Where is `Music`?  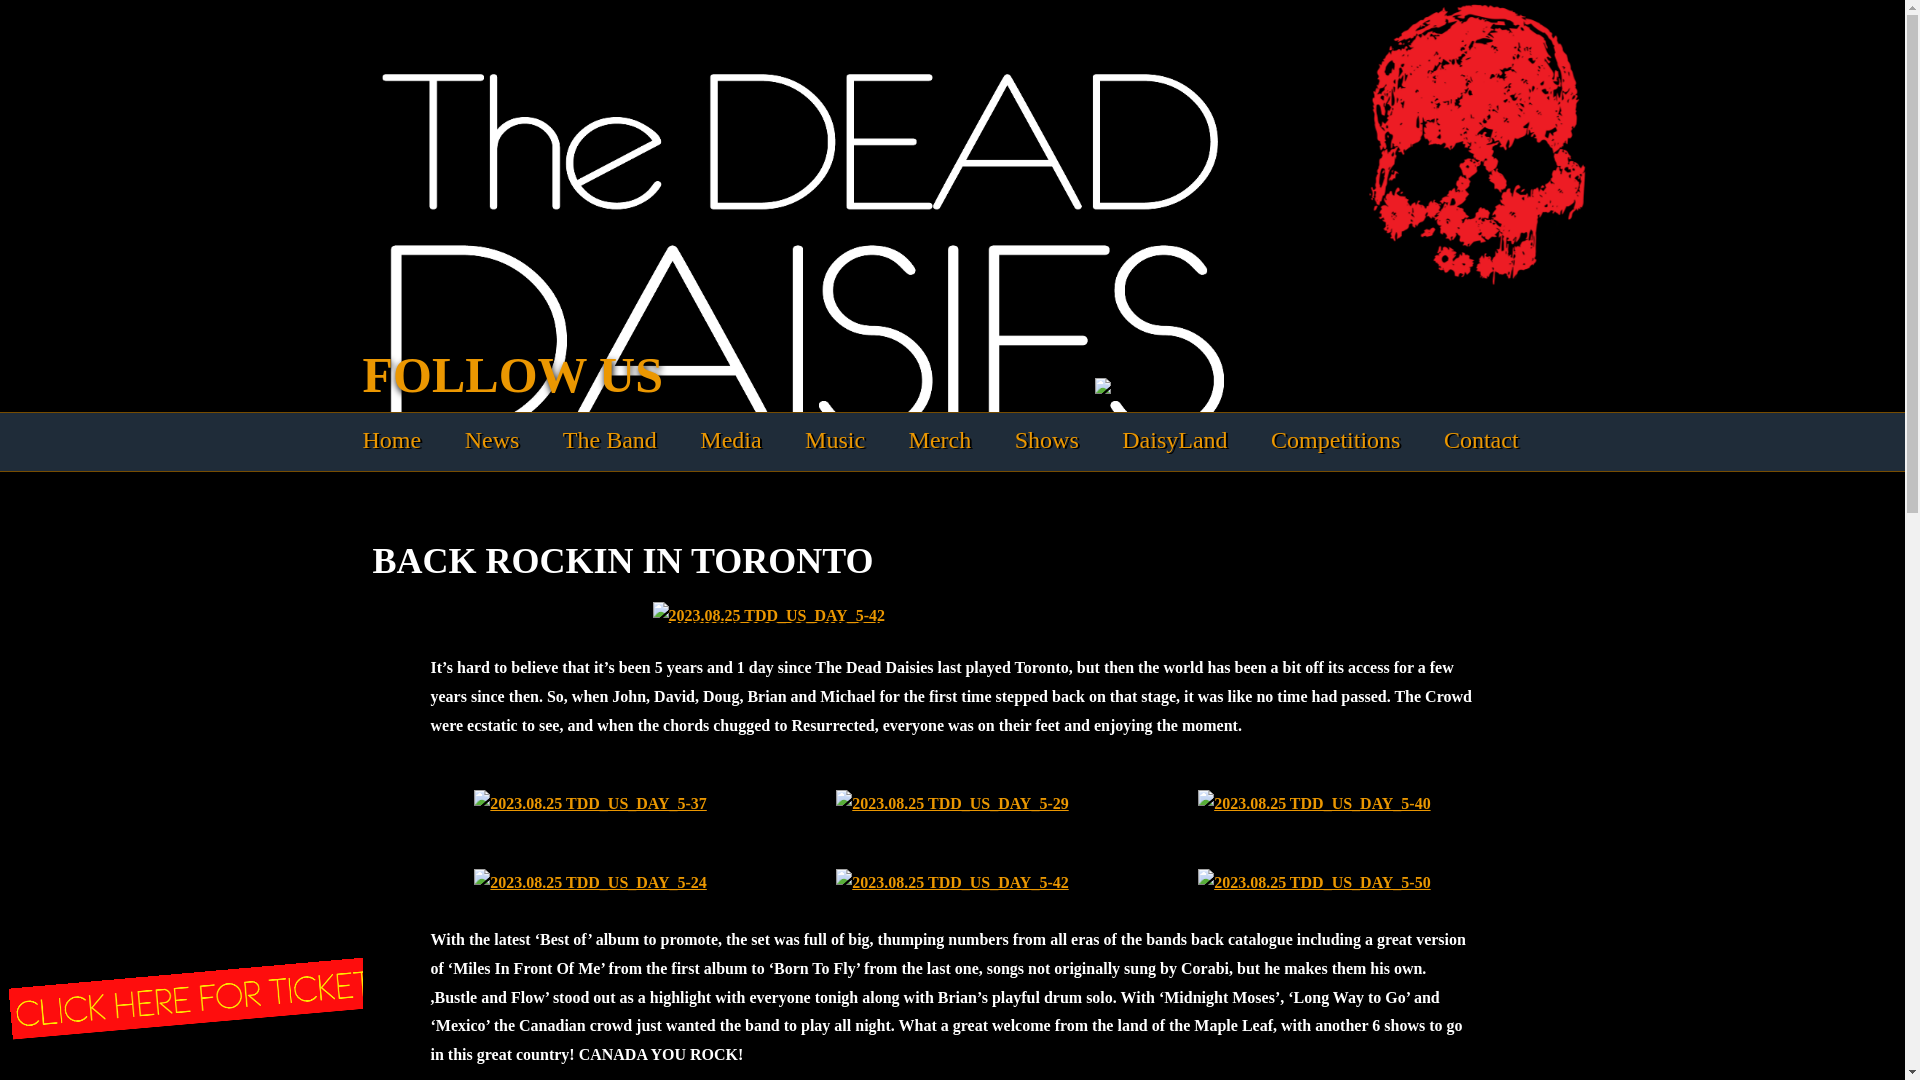 Music is located at coordinates (834, 440).